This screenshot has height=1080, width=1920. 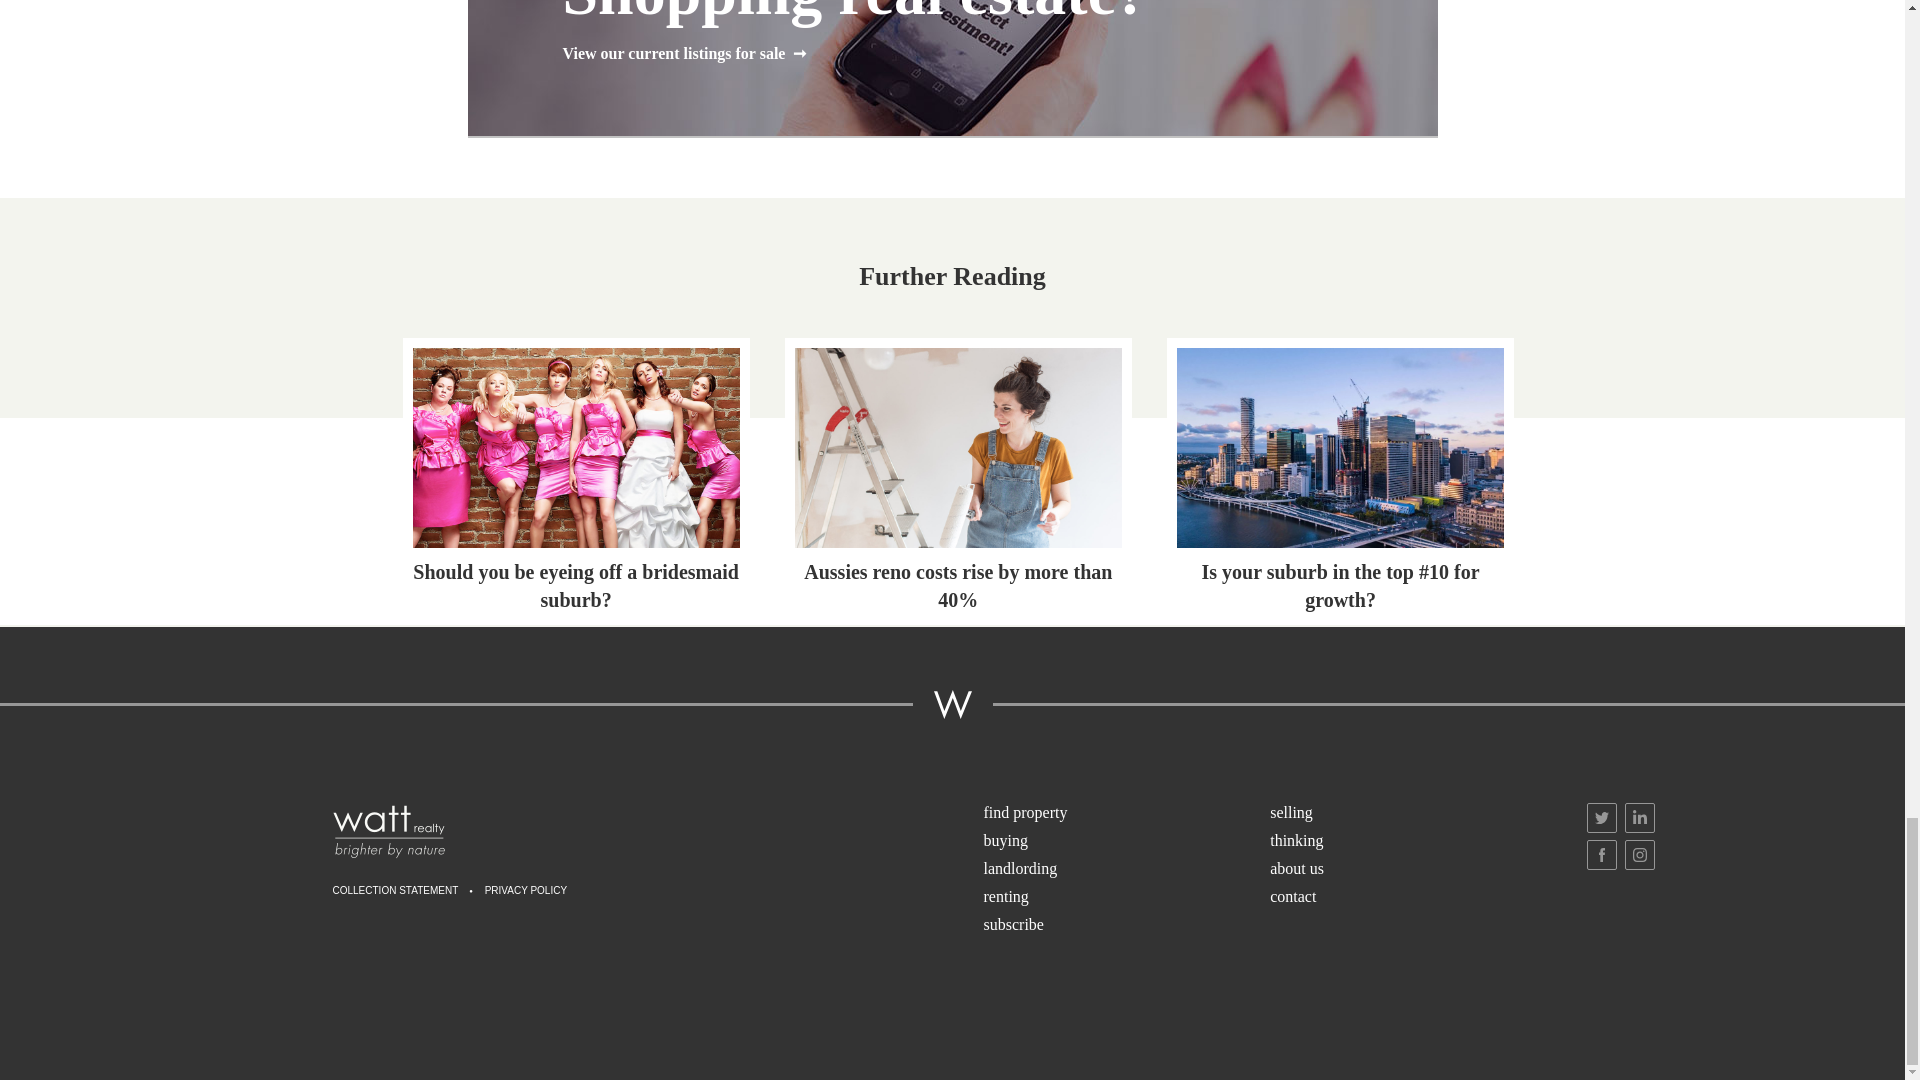 What do you see at coordinates (1411, 814) in the screenshot?
I see `selling` at bounding box center [1411, 814].